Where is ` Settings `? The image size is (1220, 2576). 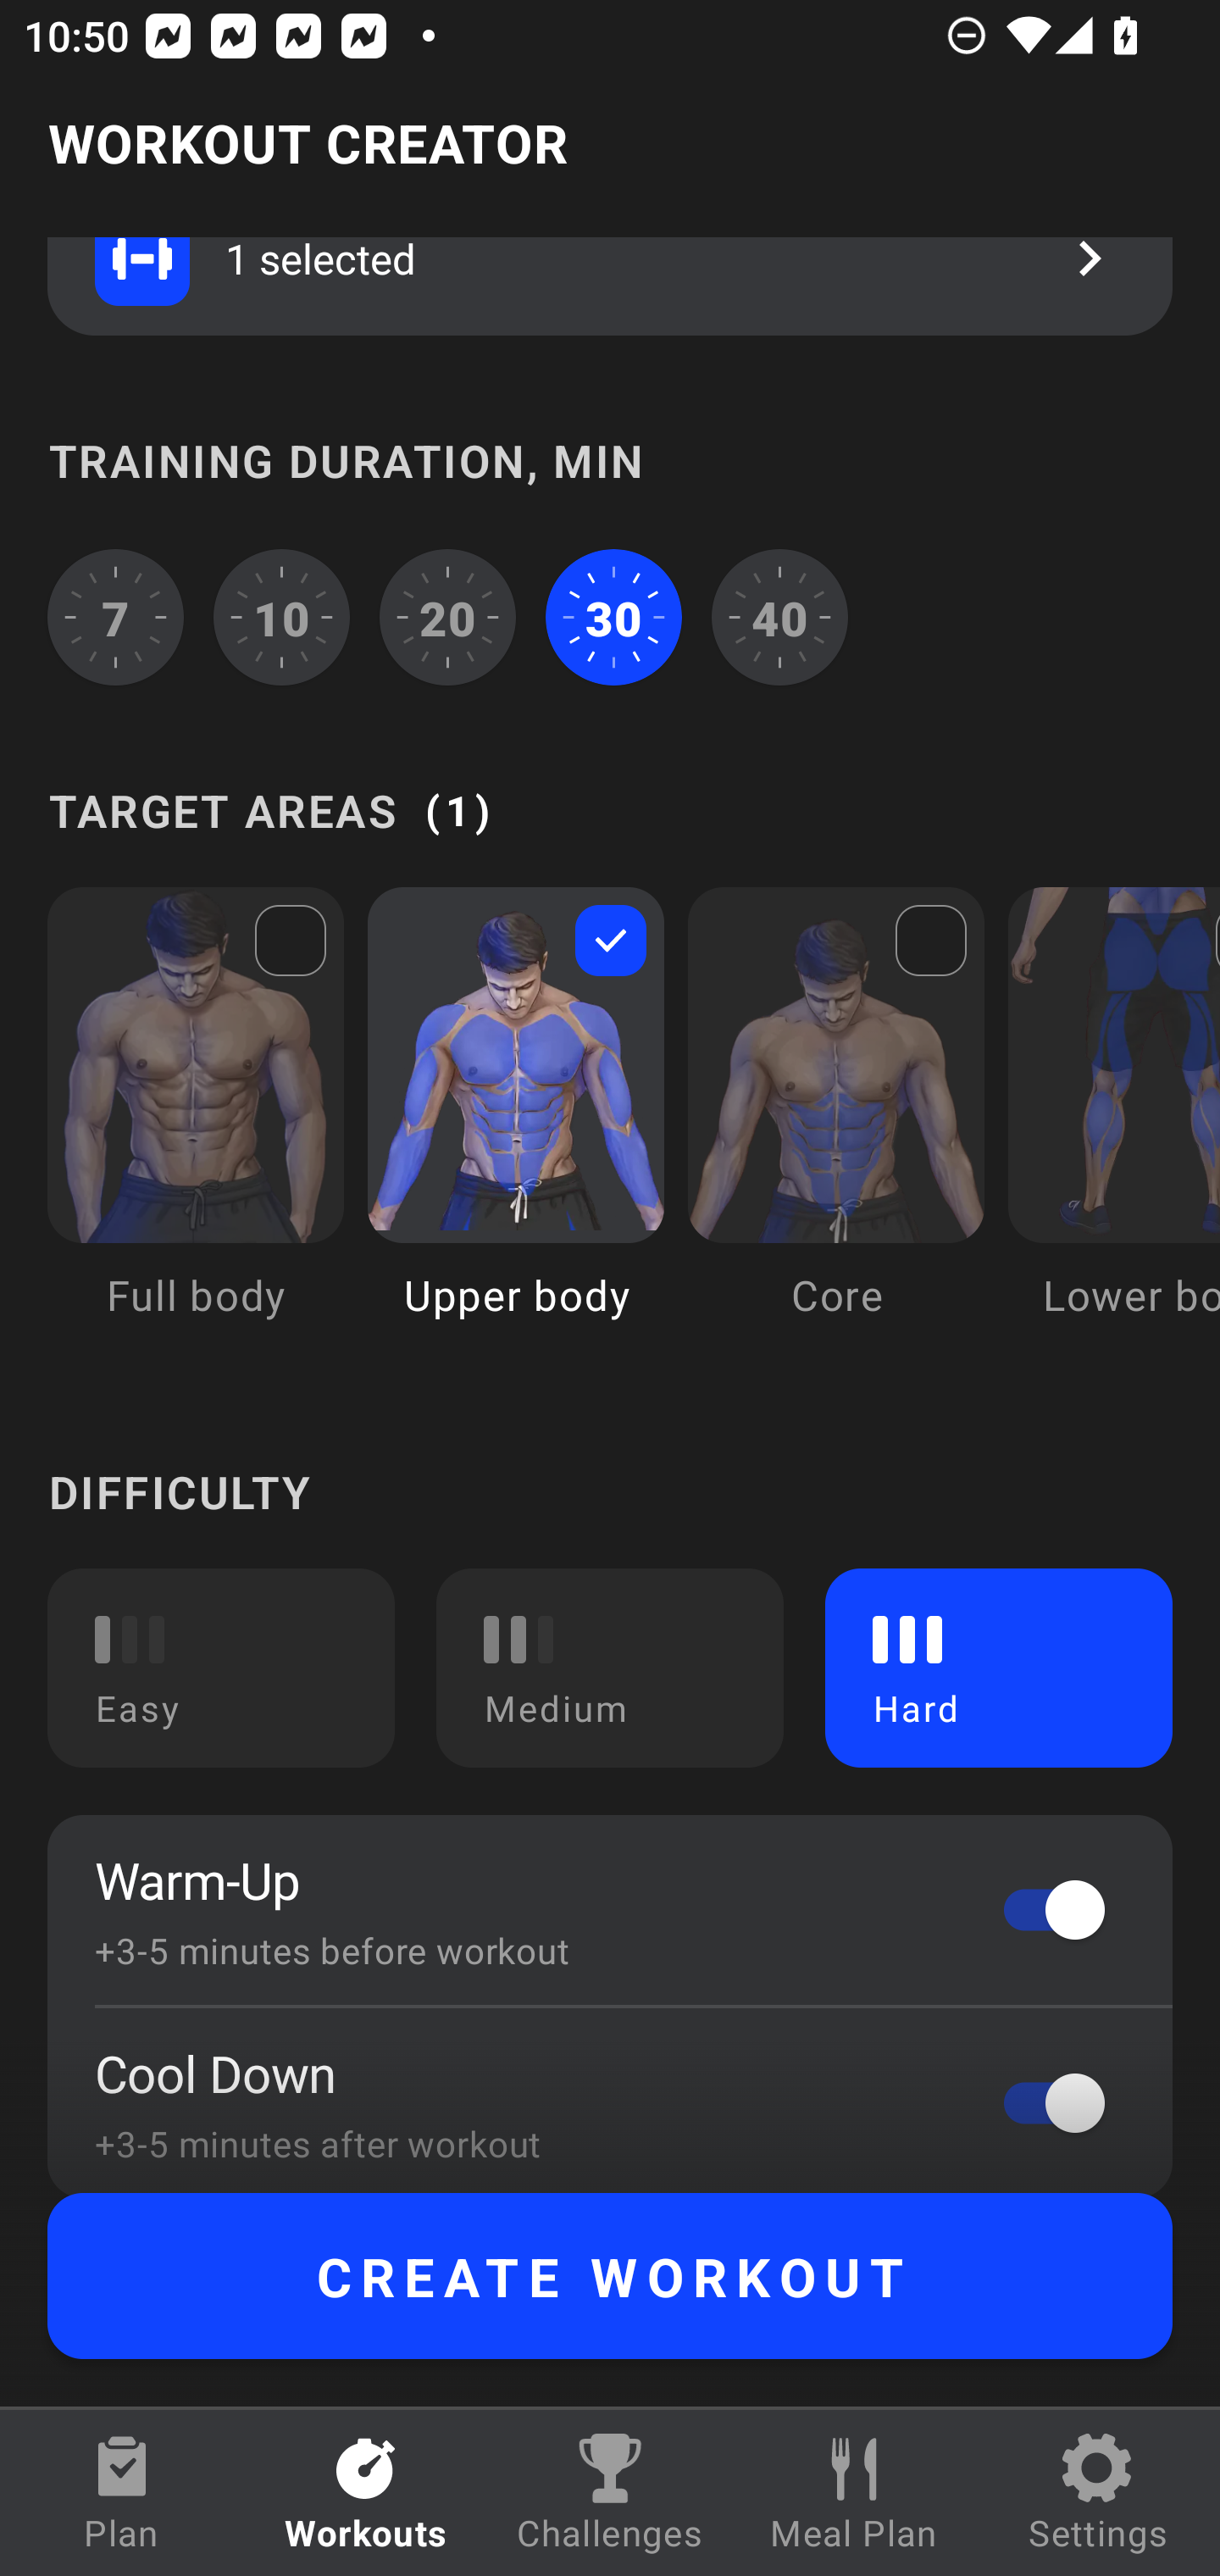
 Settings  is located at coordinates (1098, 2493).